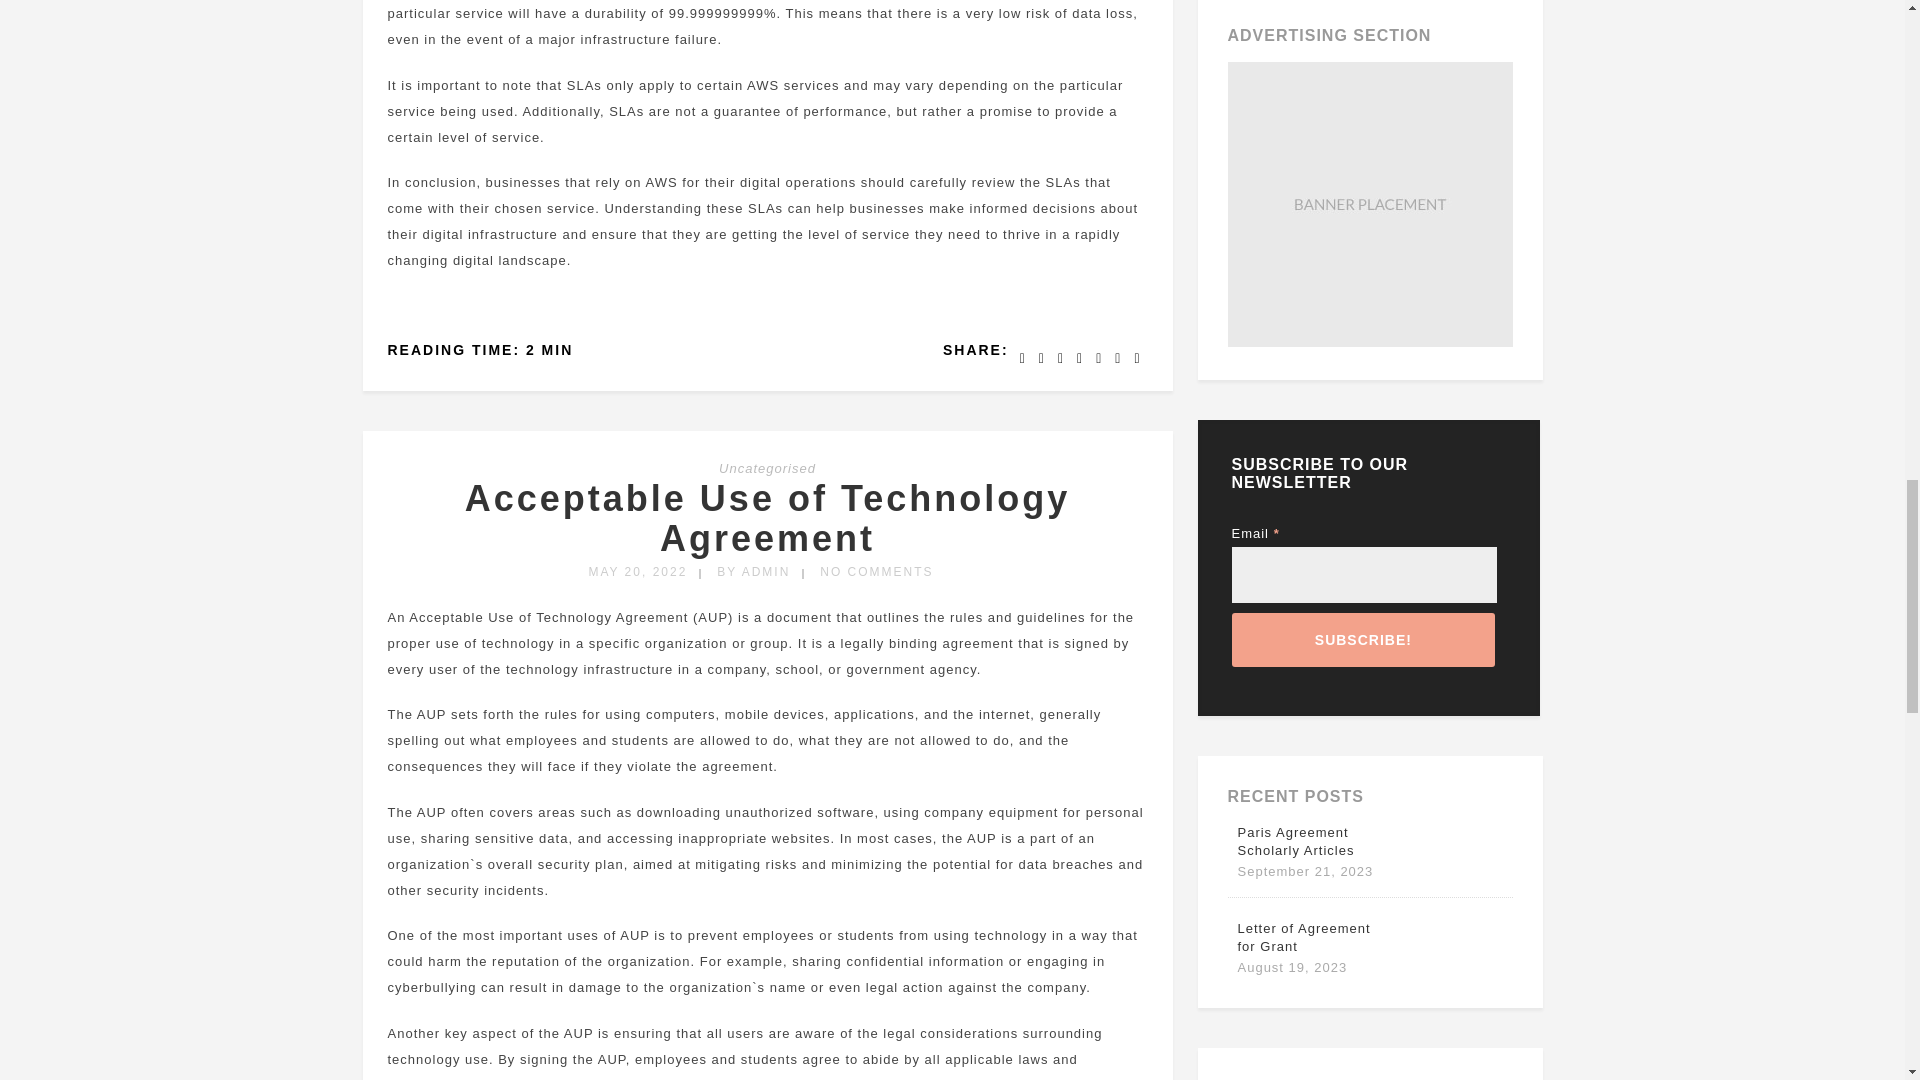 This screenshot has height=1080, width=1920. I want to click on MAY 20, 2022, so click(637, 571).